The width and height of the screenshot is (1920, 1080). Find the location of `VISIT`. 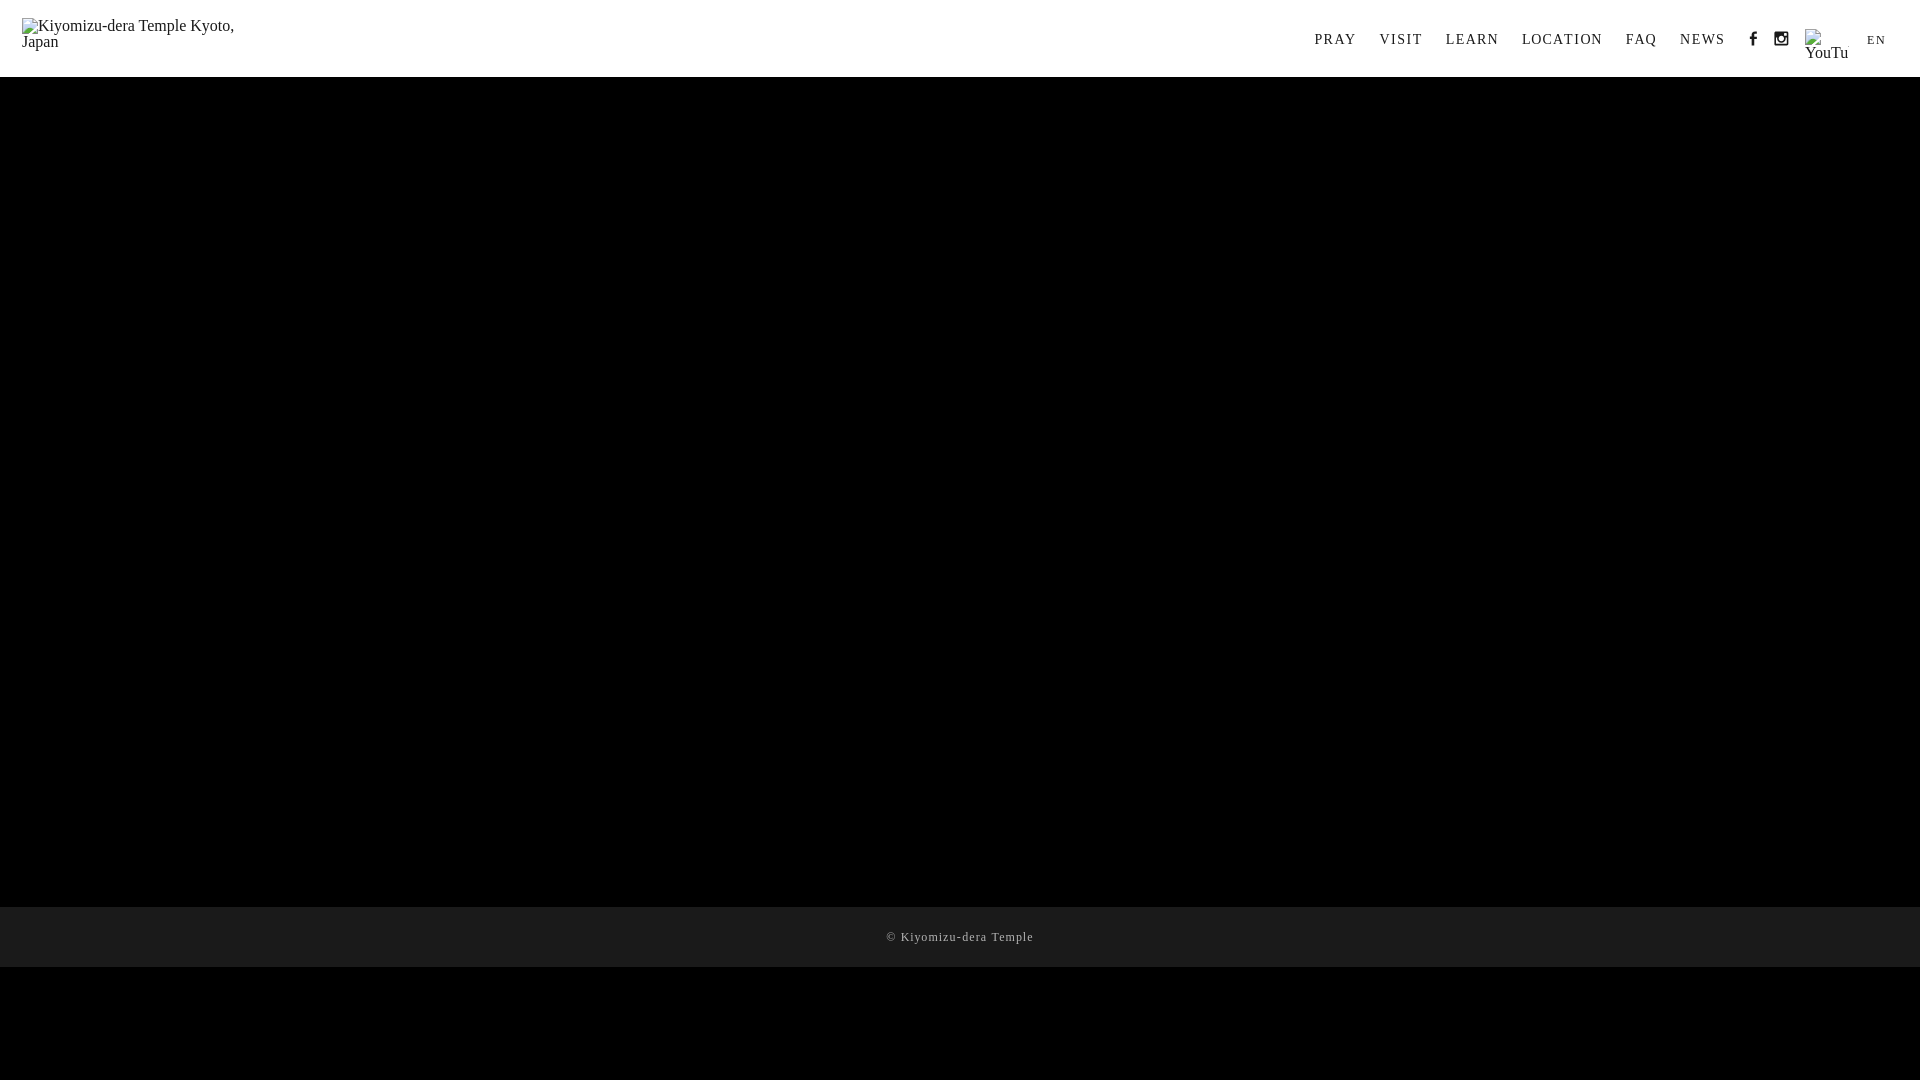

VISIT is located at coordinates (1400, 36).